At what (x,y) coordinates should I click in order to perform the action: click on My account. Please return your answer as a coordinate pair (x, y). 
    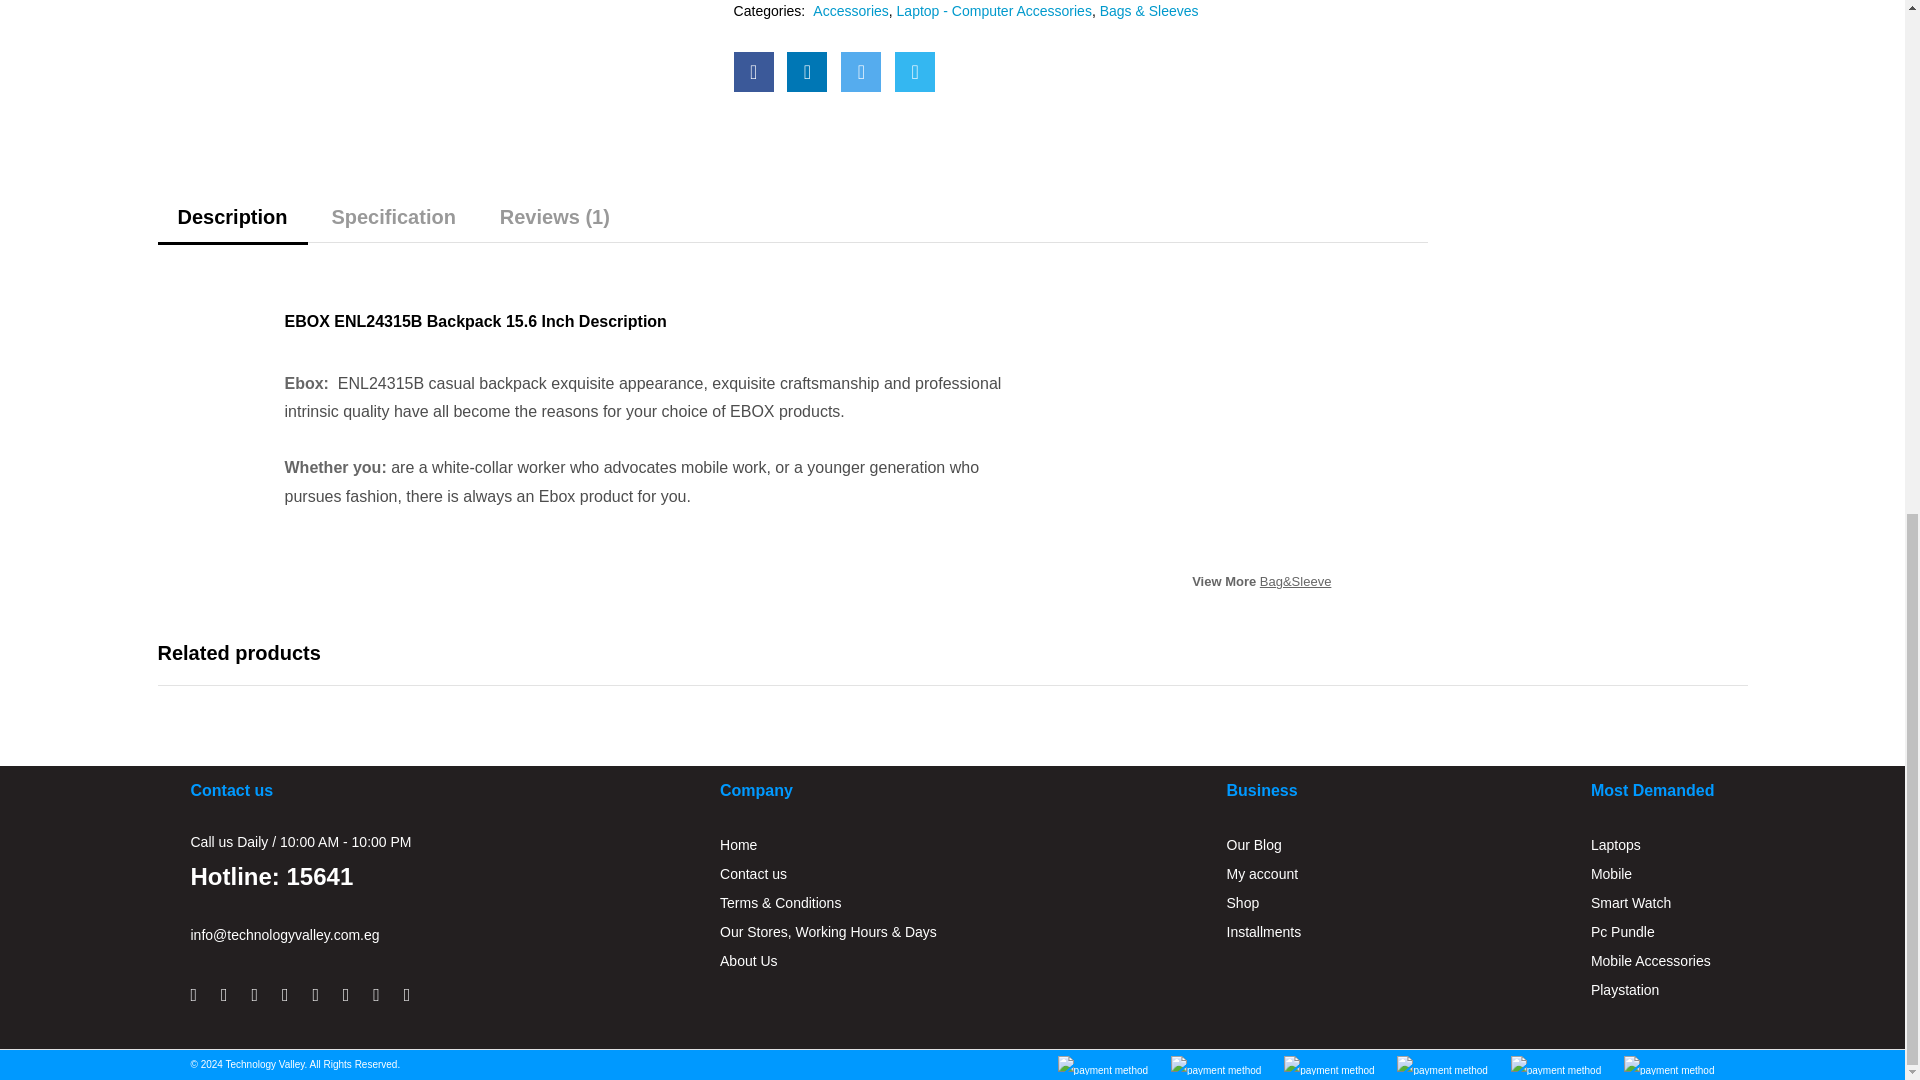
    Looking at the image, I should click on (1262, 874).